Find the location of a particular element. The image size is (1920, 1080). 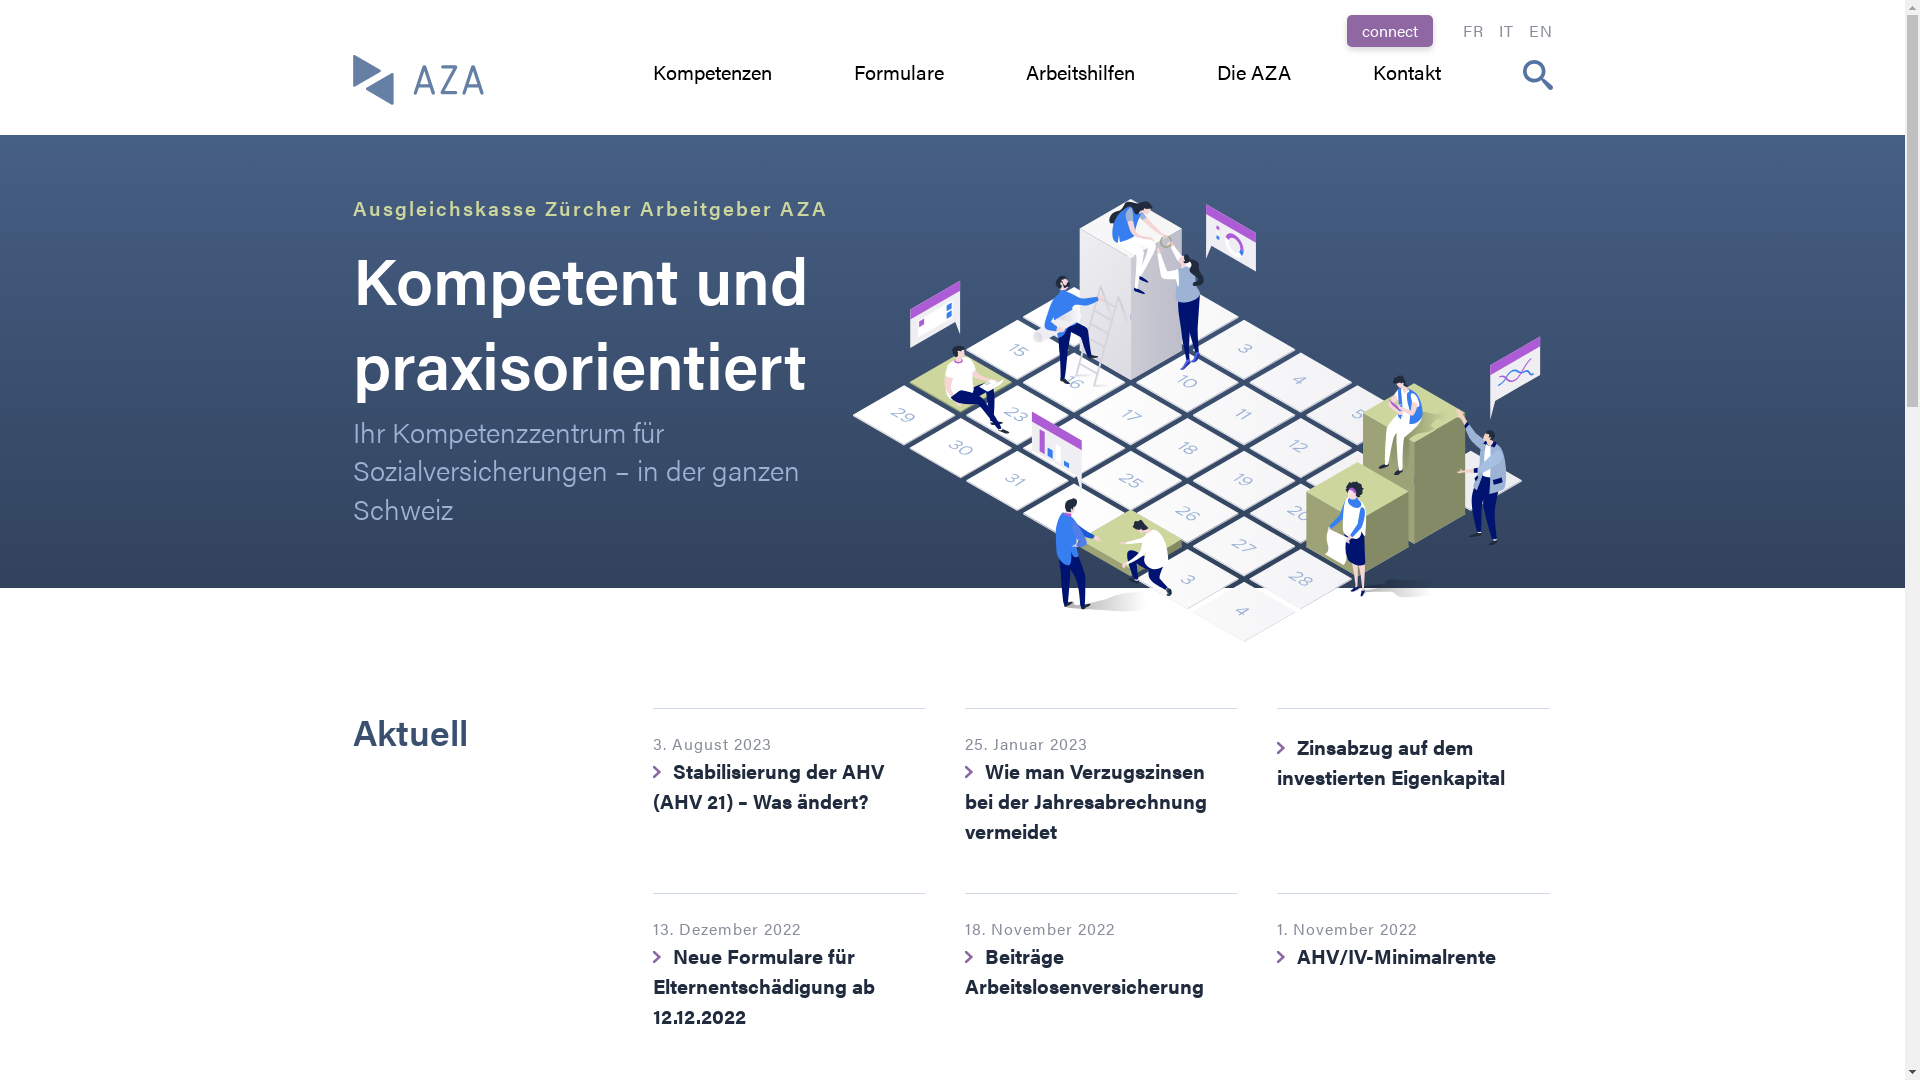

Formulare is located at coordinates (899, 72).